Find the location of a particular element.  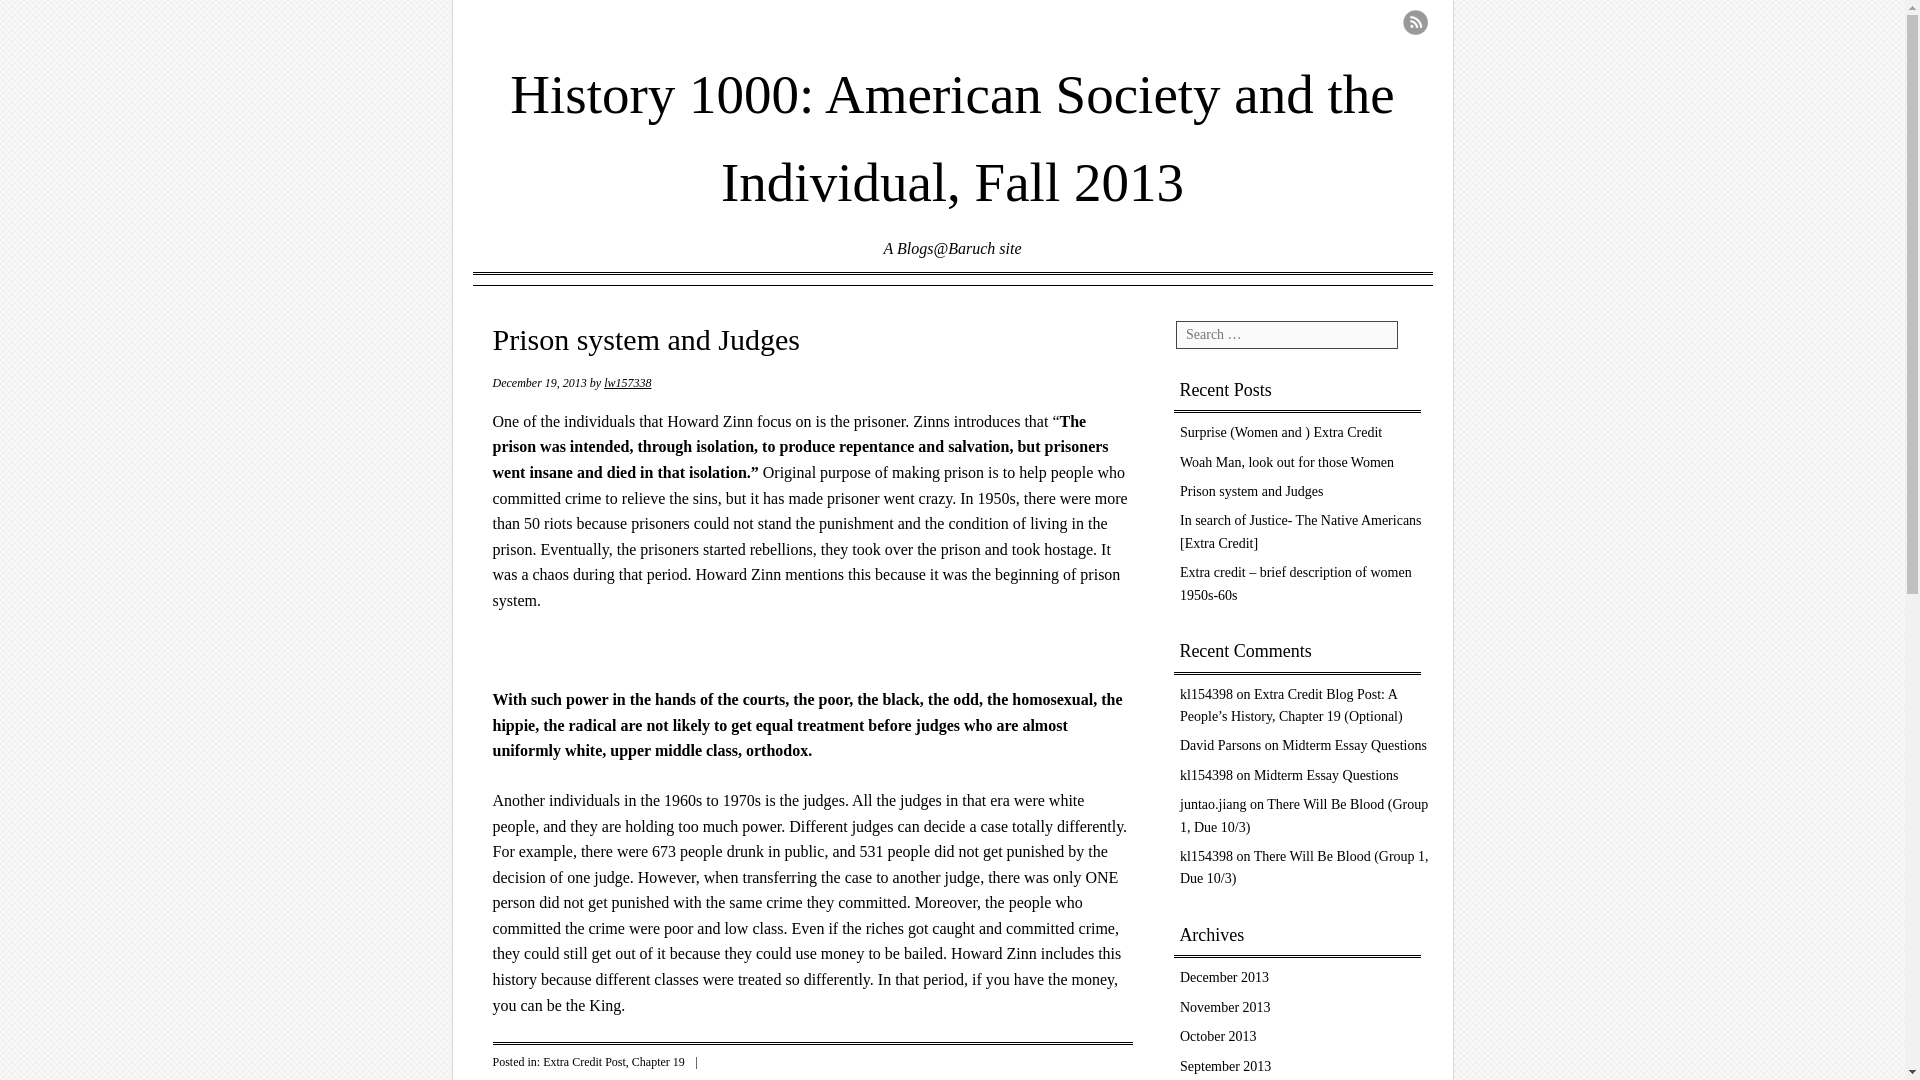

Midterm Essay Questions is located at coordinates (1354, 744).